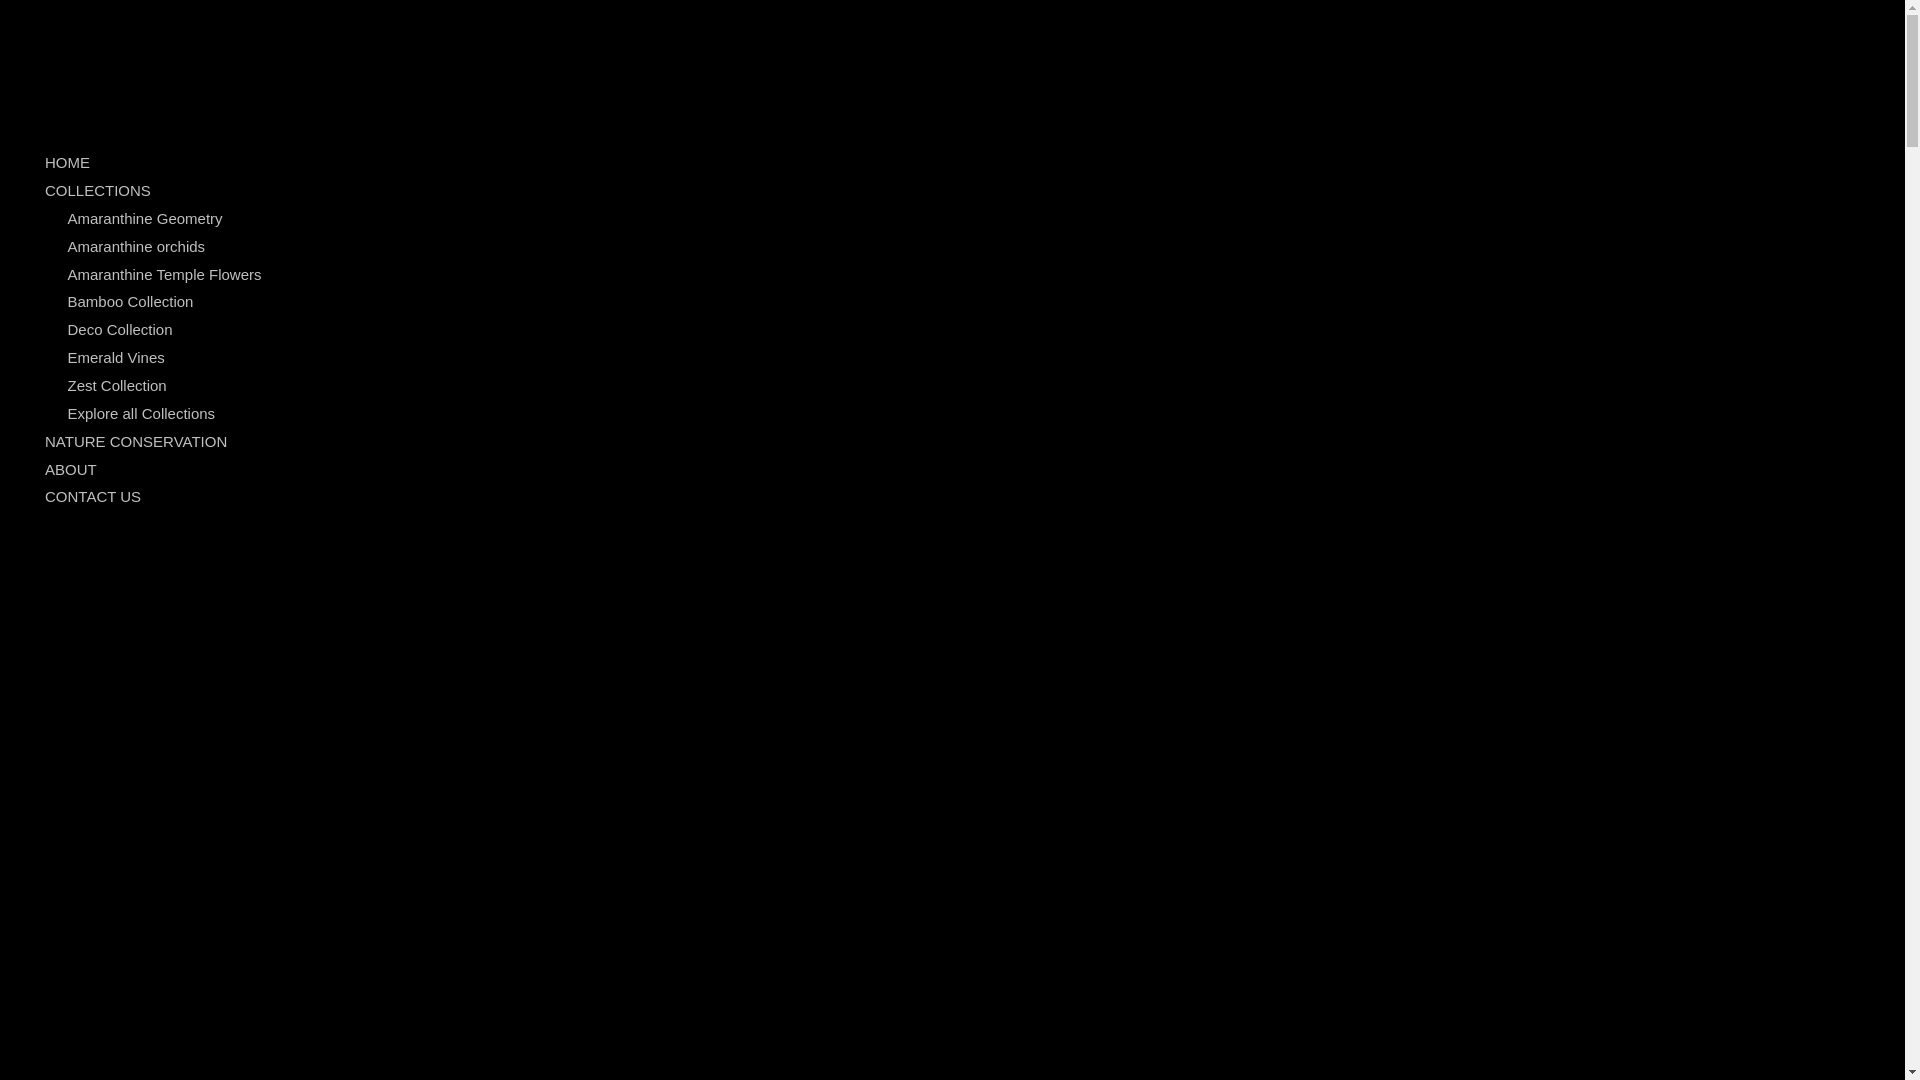 The height and width of the screenshot is (1080, 1920). Describe the element at coordinates (137, 246) in the screenshot. I see `Amaranthine orchids` at that location.